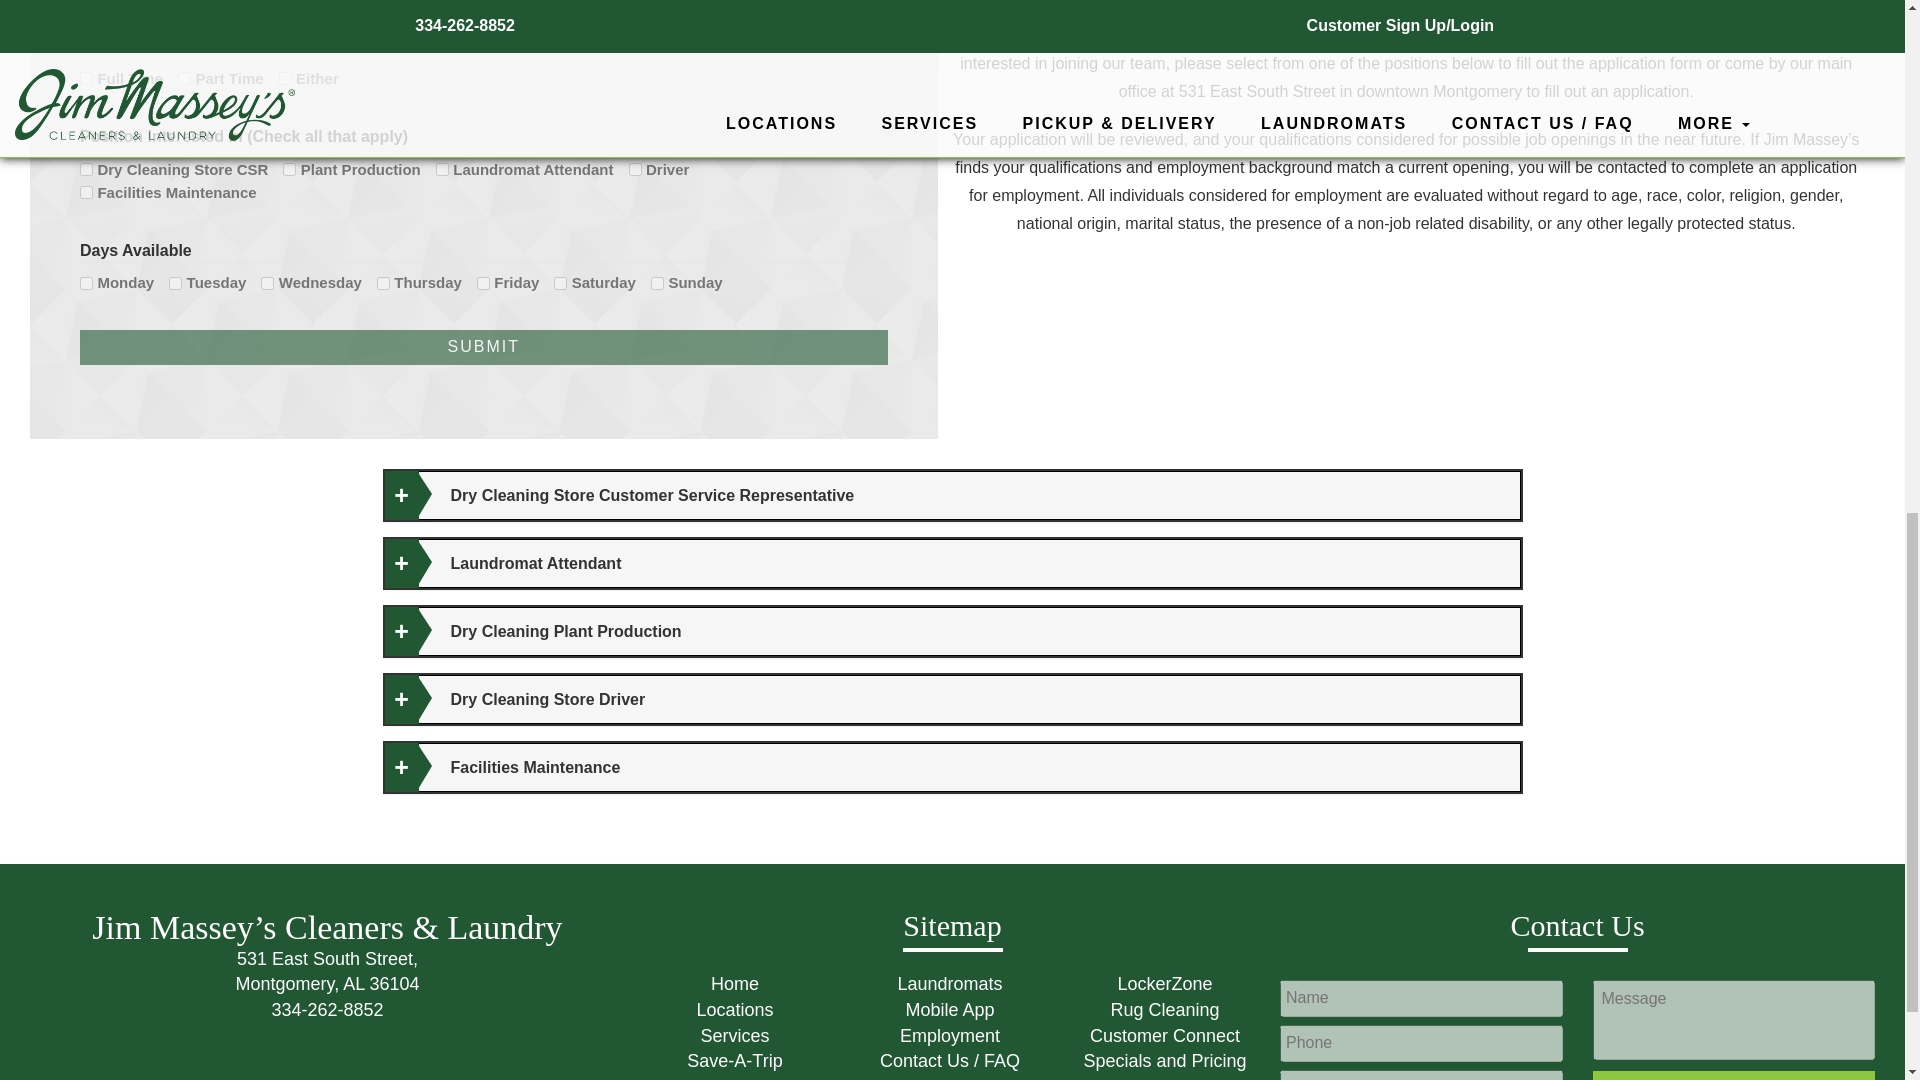 The image size is (1920, 1080). I want to click on Monday, so click(175, 283).